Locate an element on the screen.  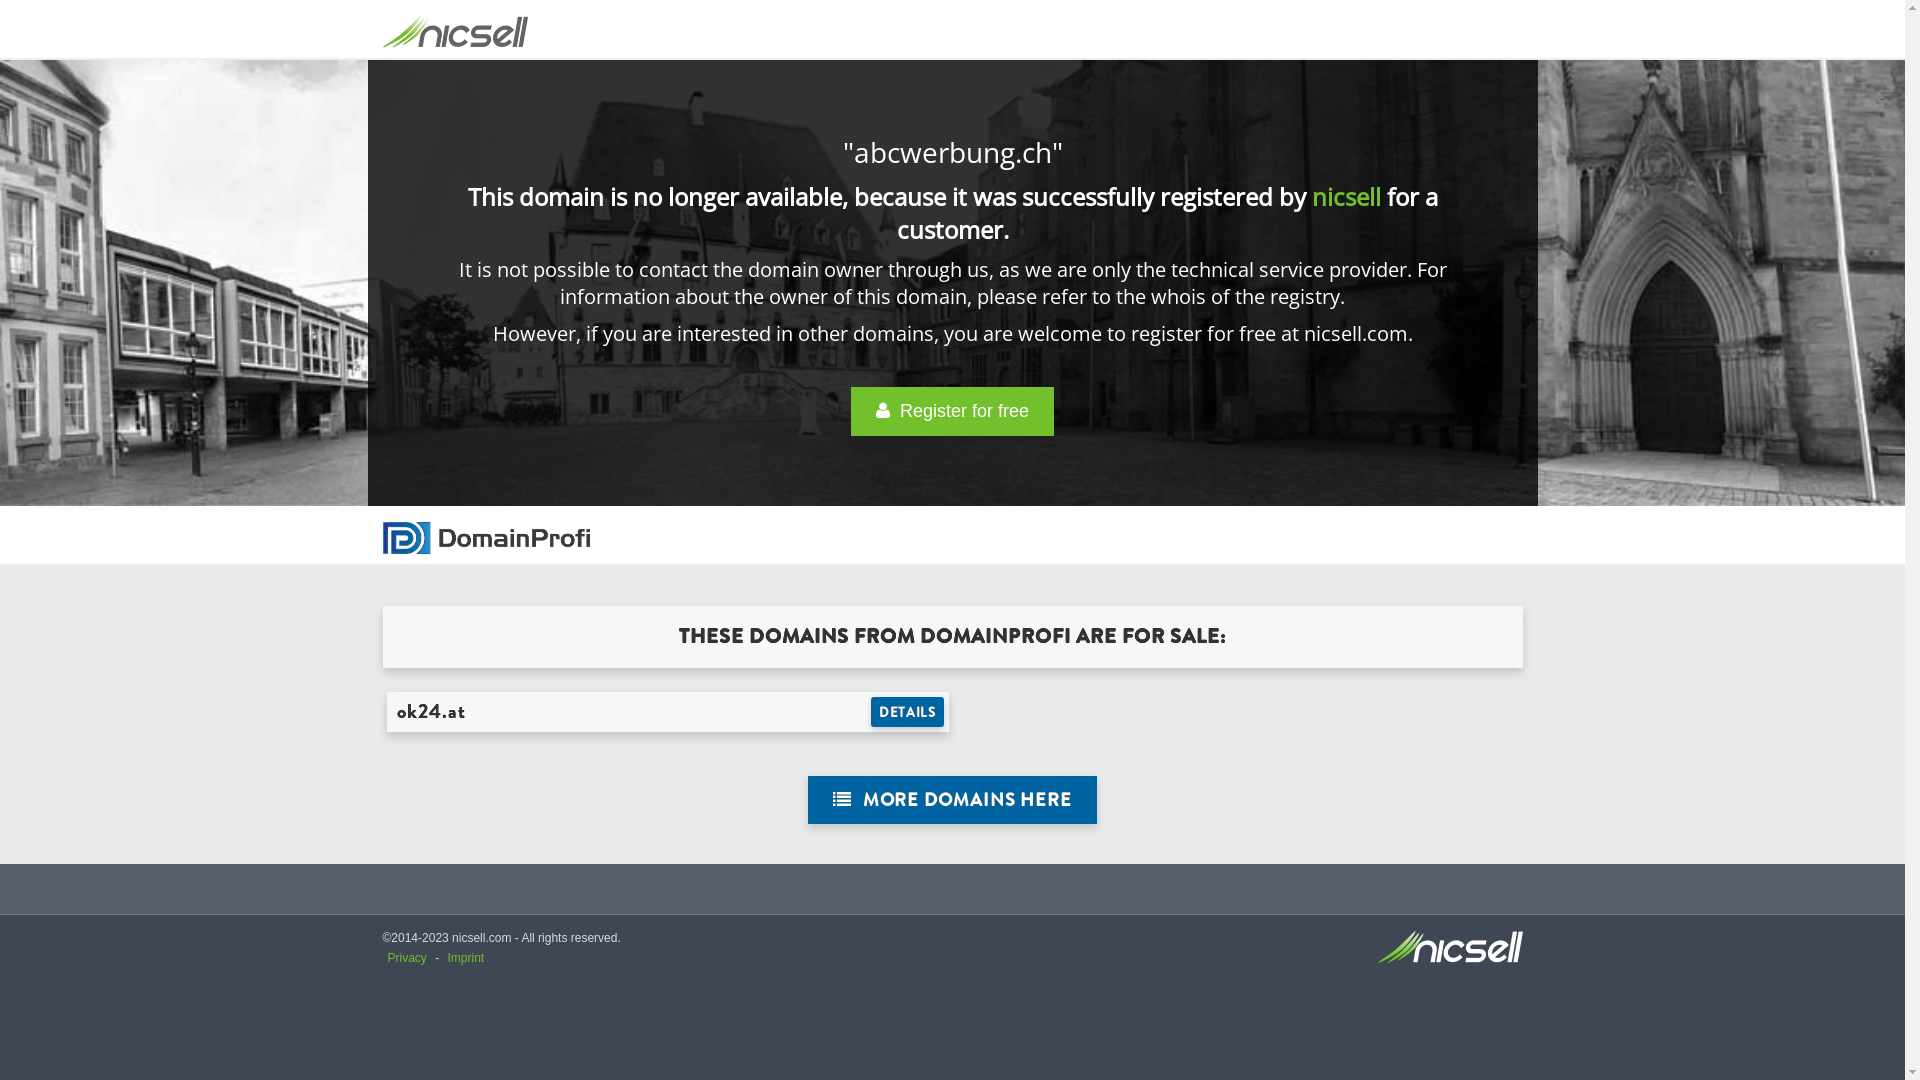
nicsell is located at coordinates (1346, 196).